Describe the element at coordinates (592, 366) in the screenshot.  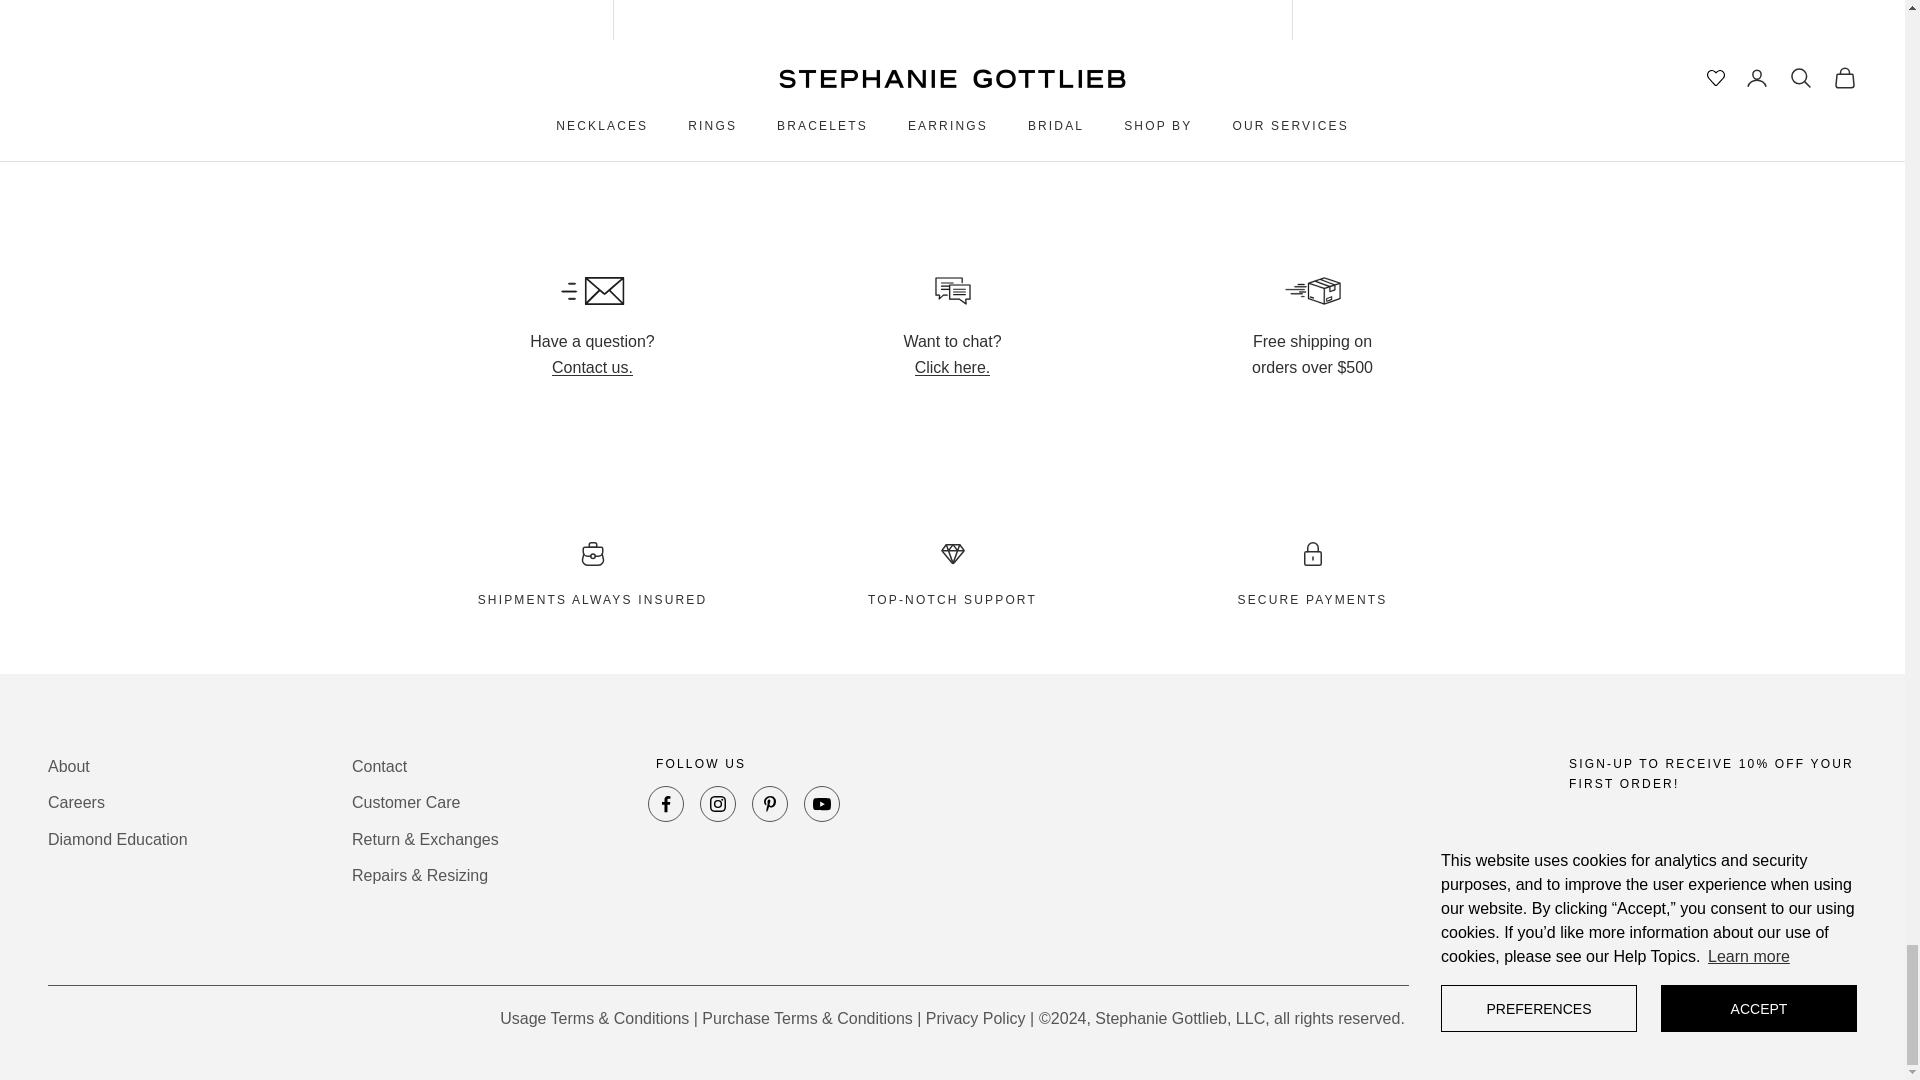
I see `Contact Us` at that location.